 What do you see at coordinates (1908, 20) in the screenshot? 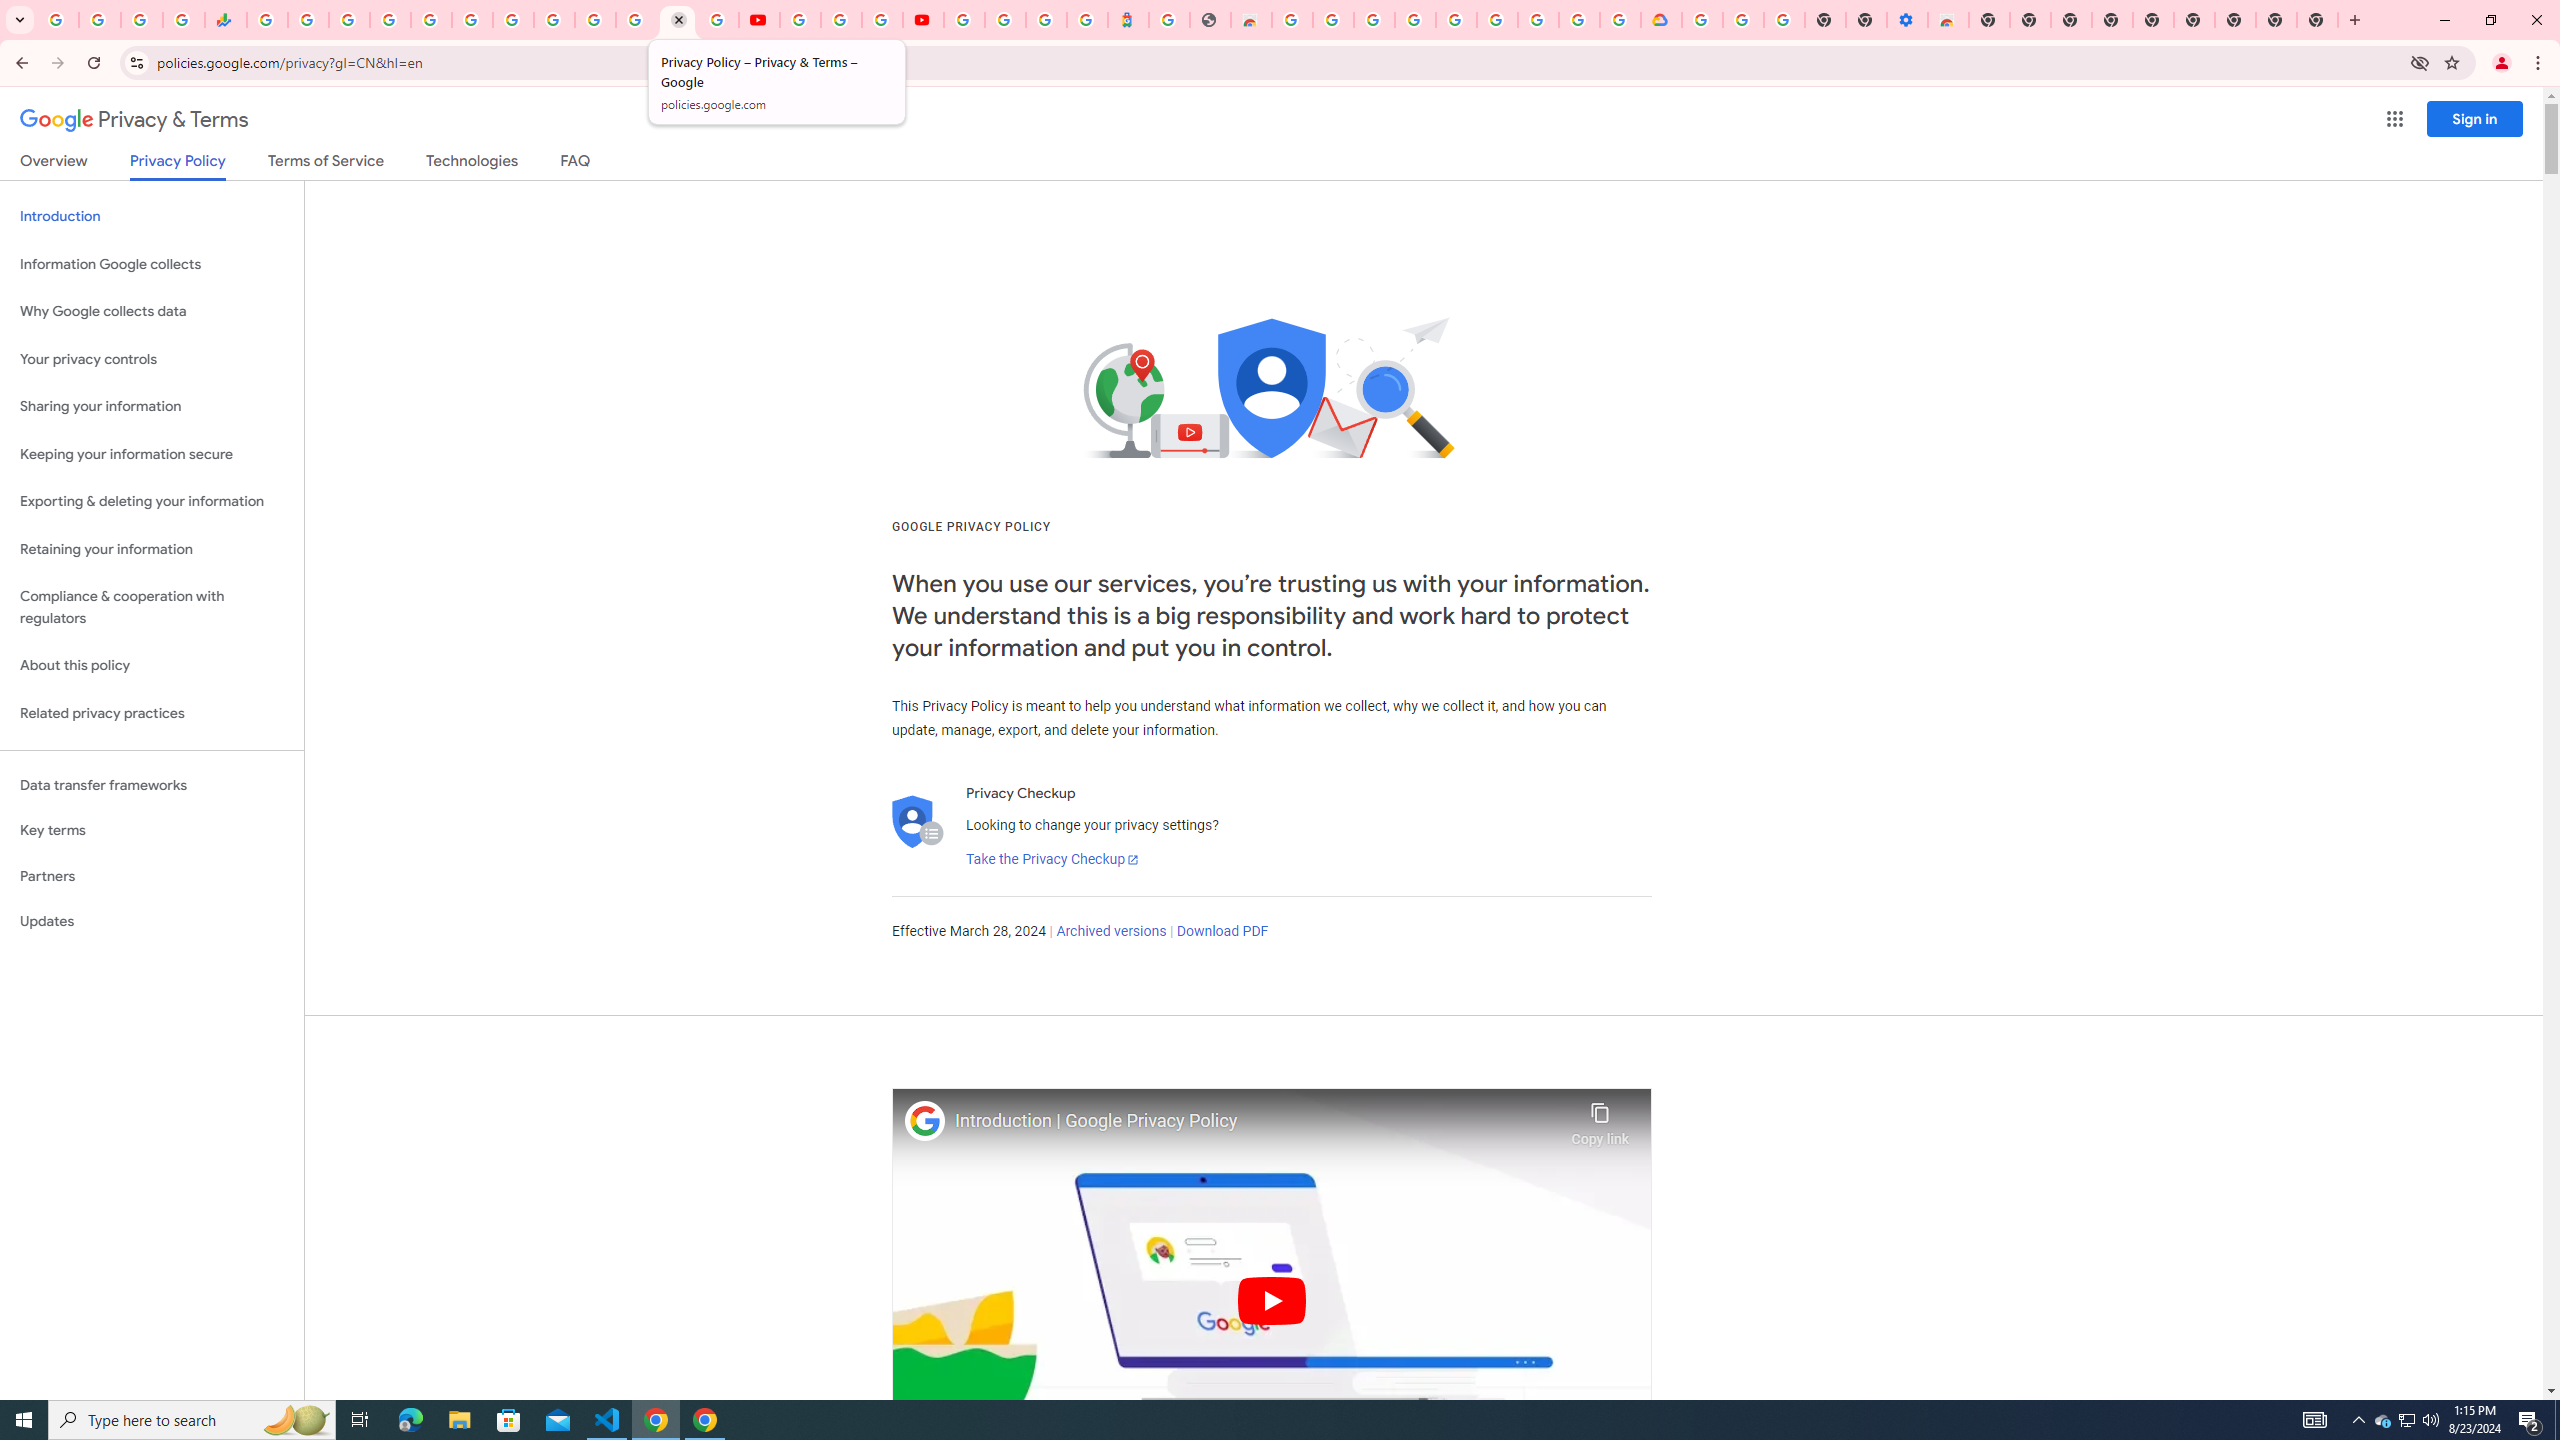
I see `Settings - Accessibility` at bounding box center [1908, 20].